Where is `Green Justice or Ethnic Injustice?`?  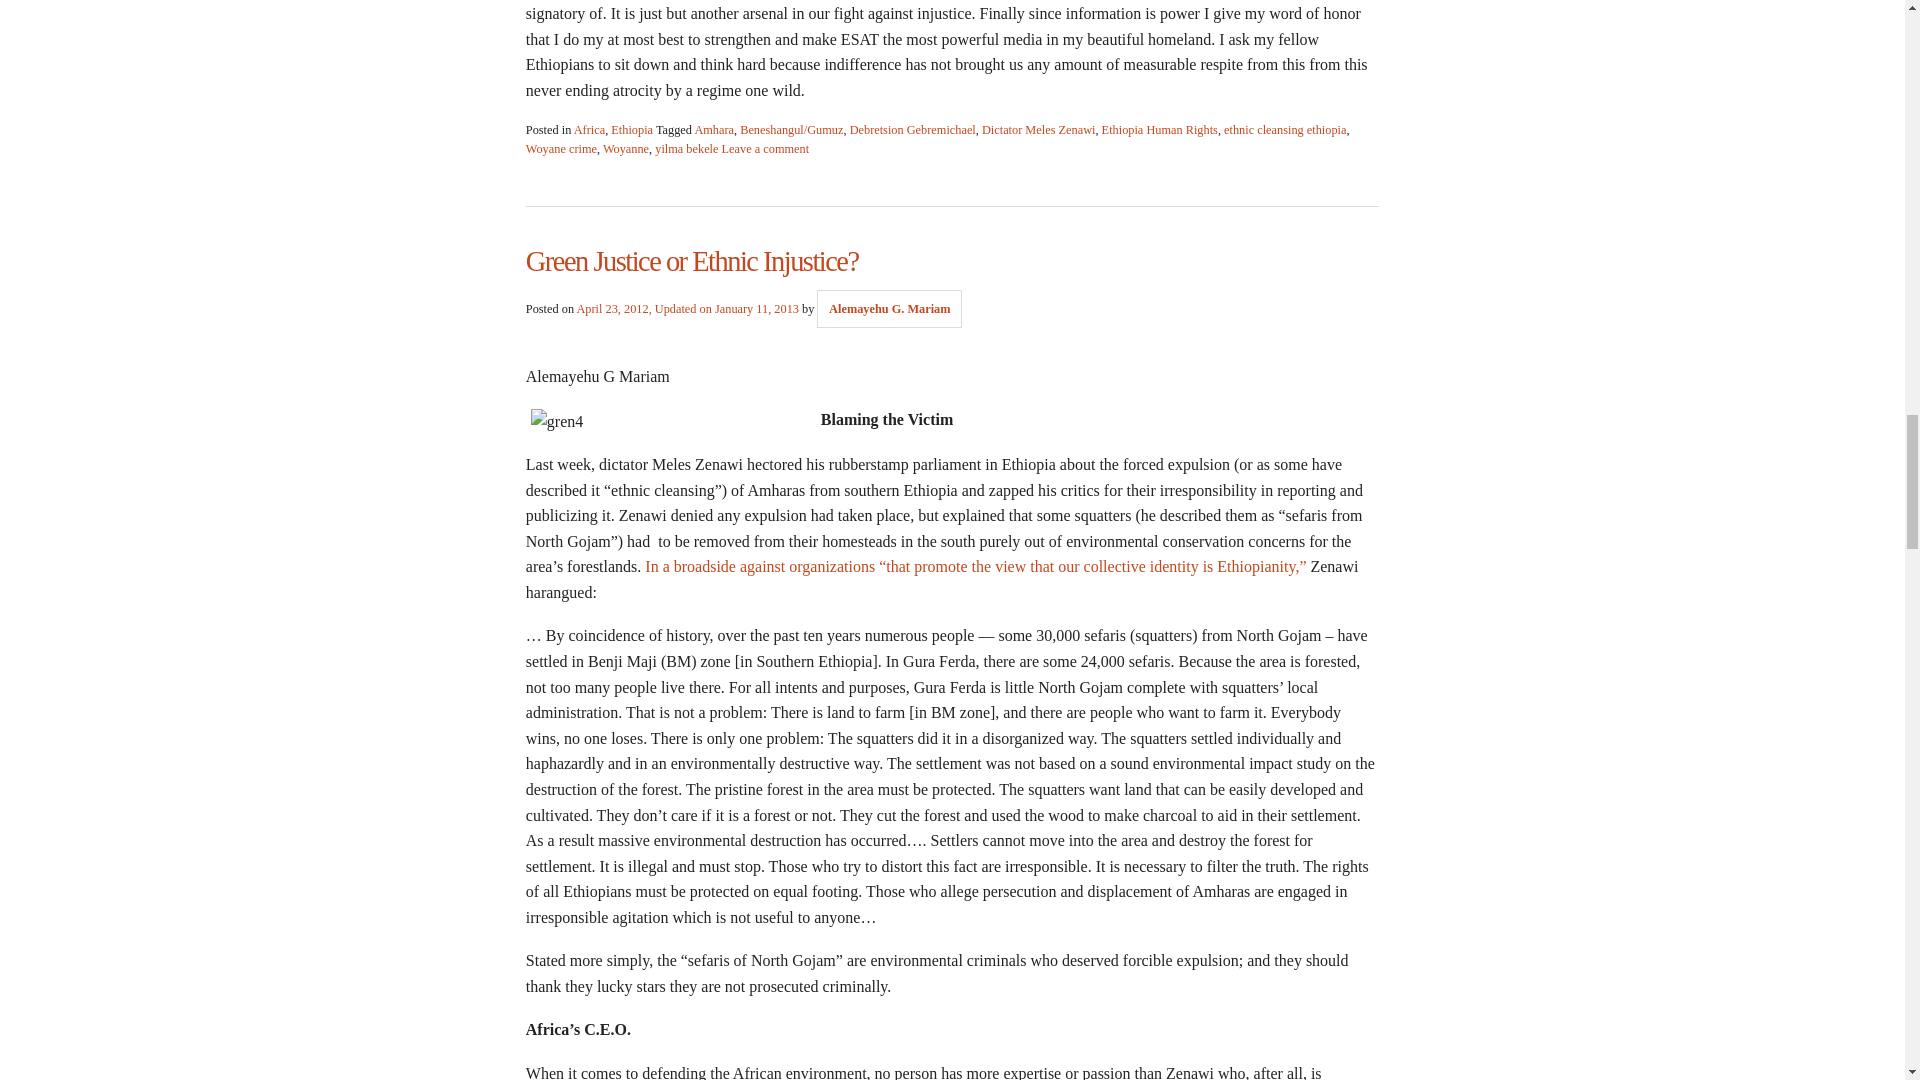
Green Justice or Ethnic Injustice? is located at coordinates (692, 261).